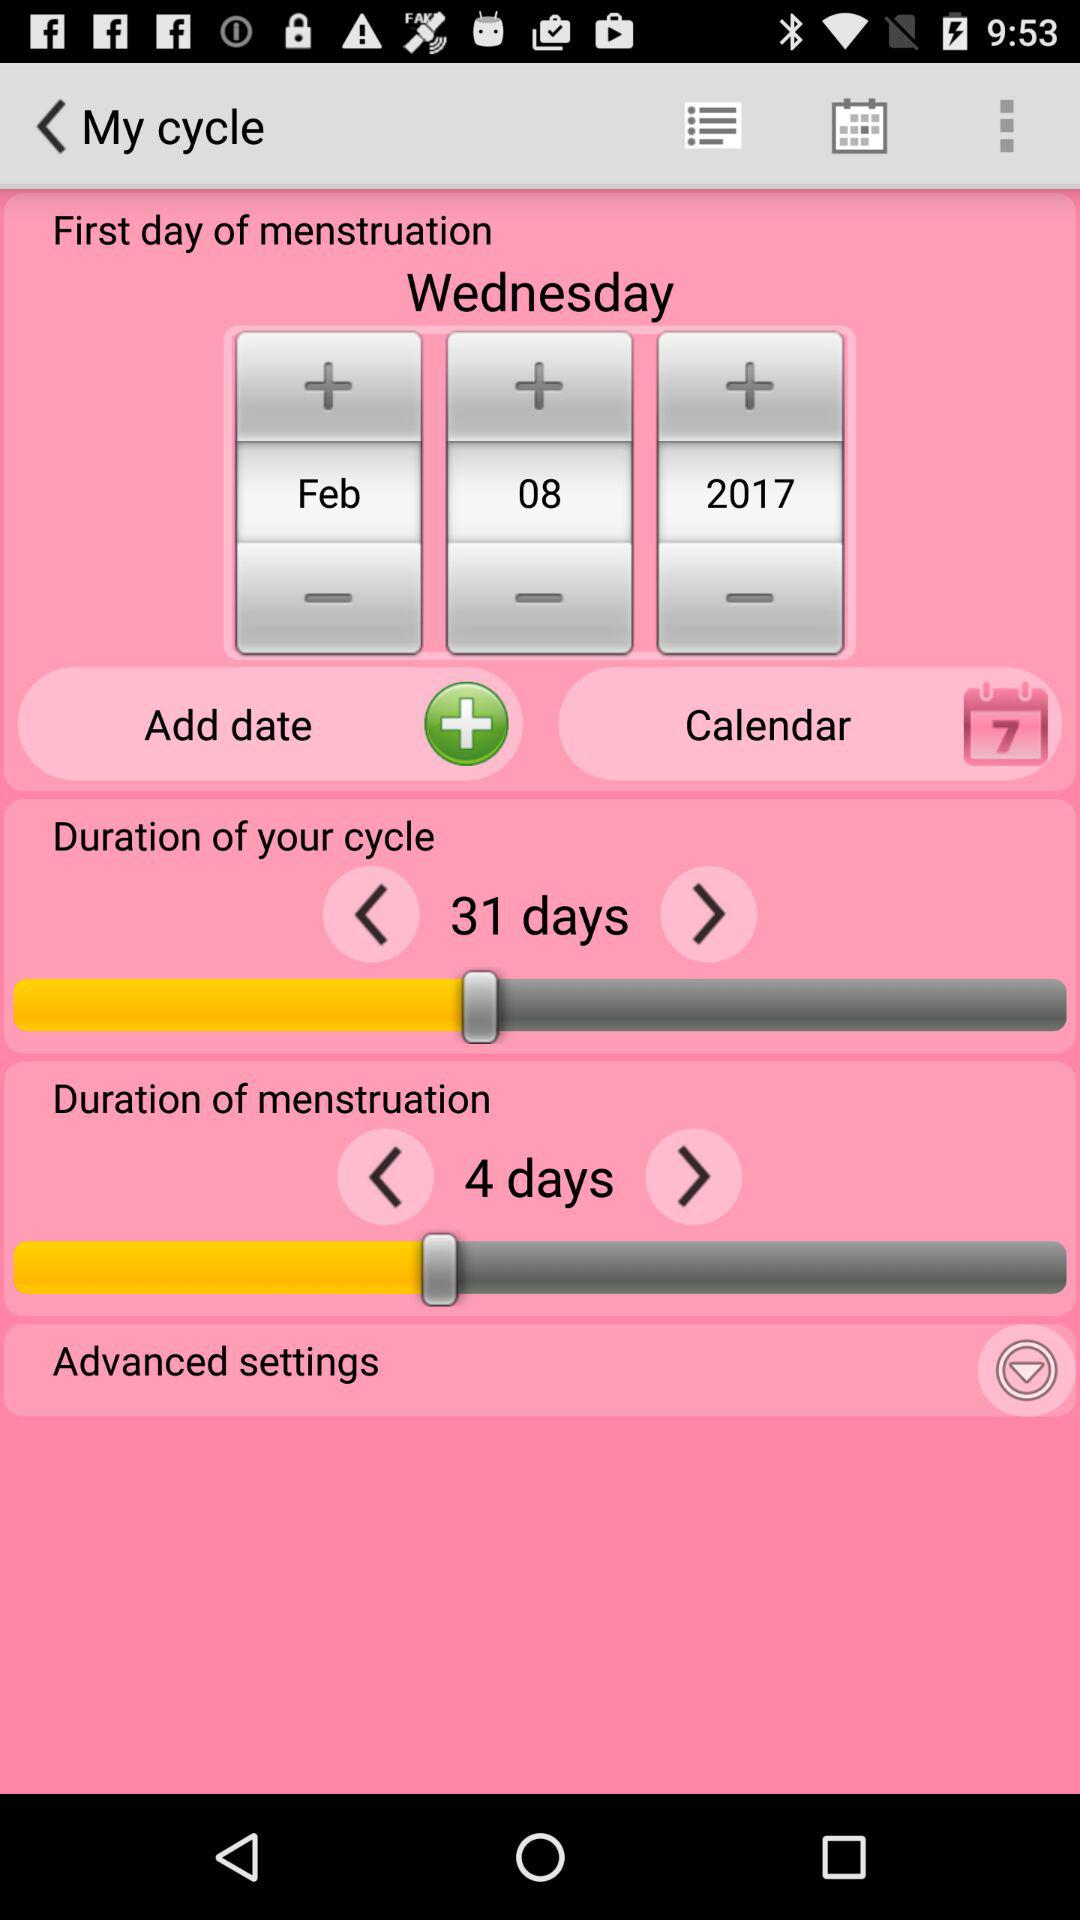 The height and width of the screenshot is (1920, 1080). Describe the element at coordinates (386, 1176) in the screenshot. I see `reduce number of days` at that location.